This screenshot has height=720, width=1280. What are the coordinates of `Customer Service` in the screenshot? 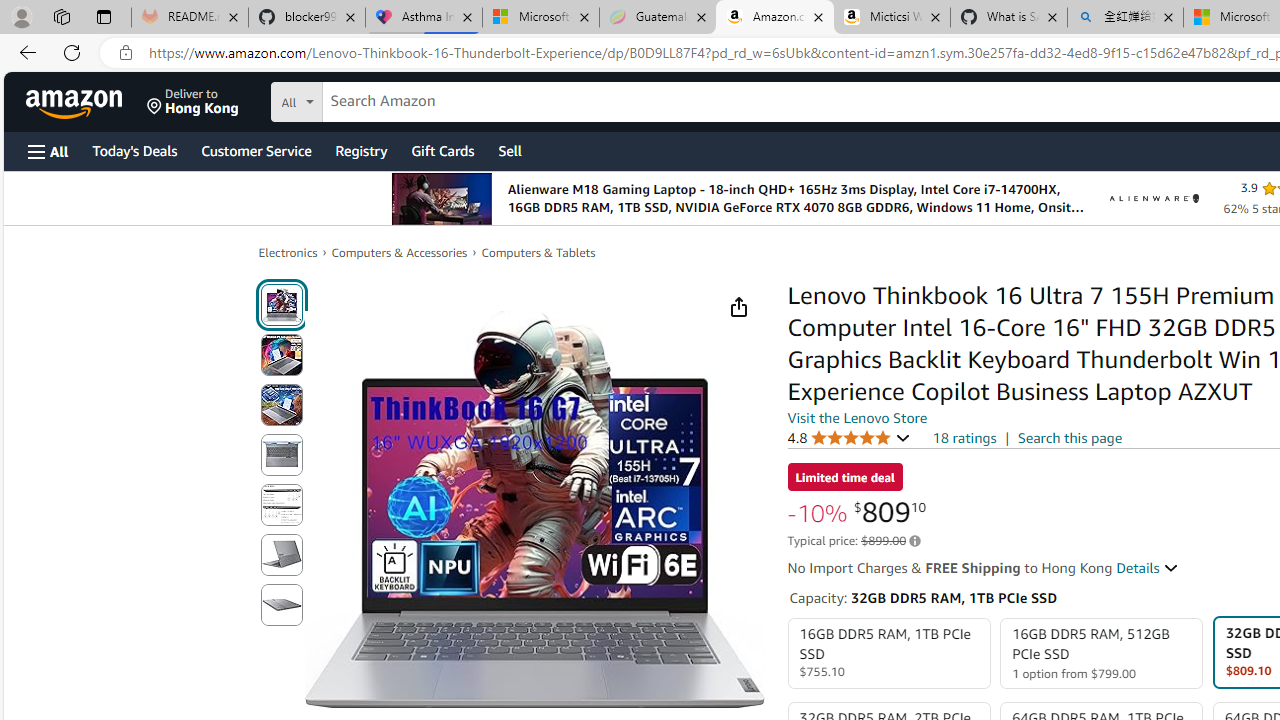 It's located at (256, 150).